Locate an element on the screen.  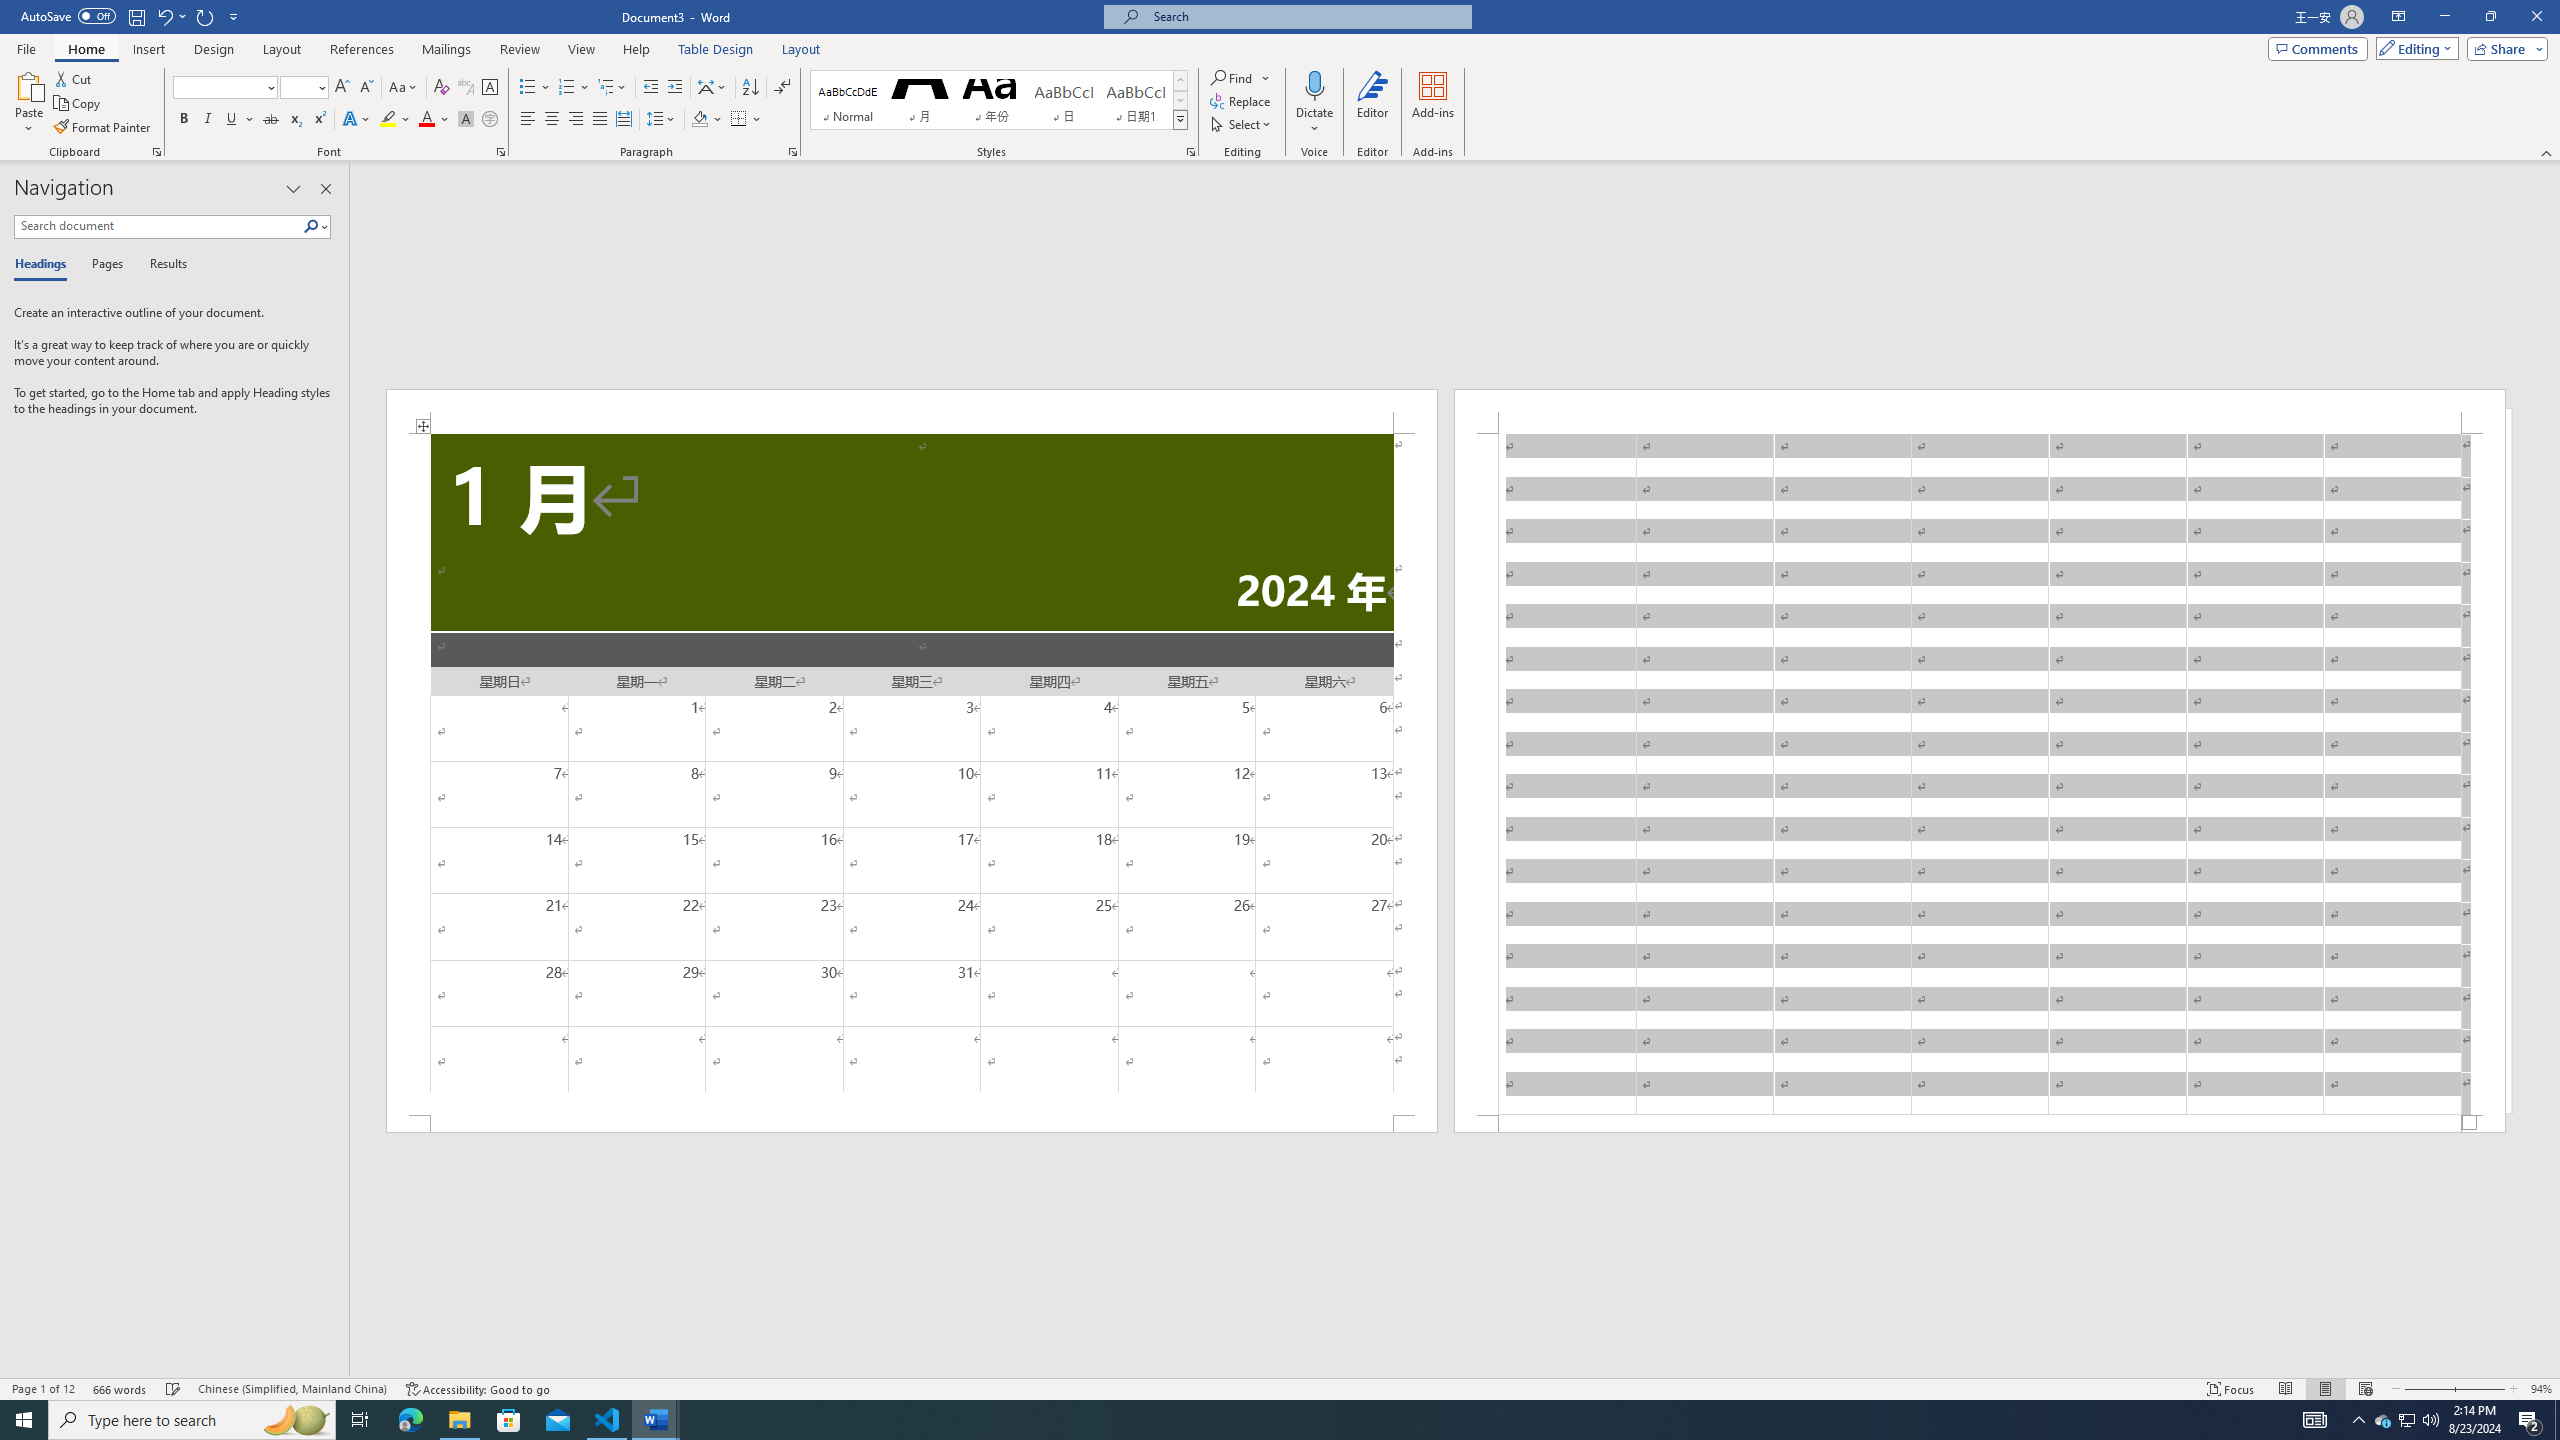
Increase Indent is located at coordinates (674, 88).